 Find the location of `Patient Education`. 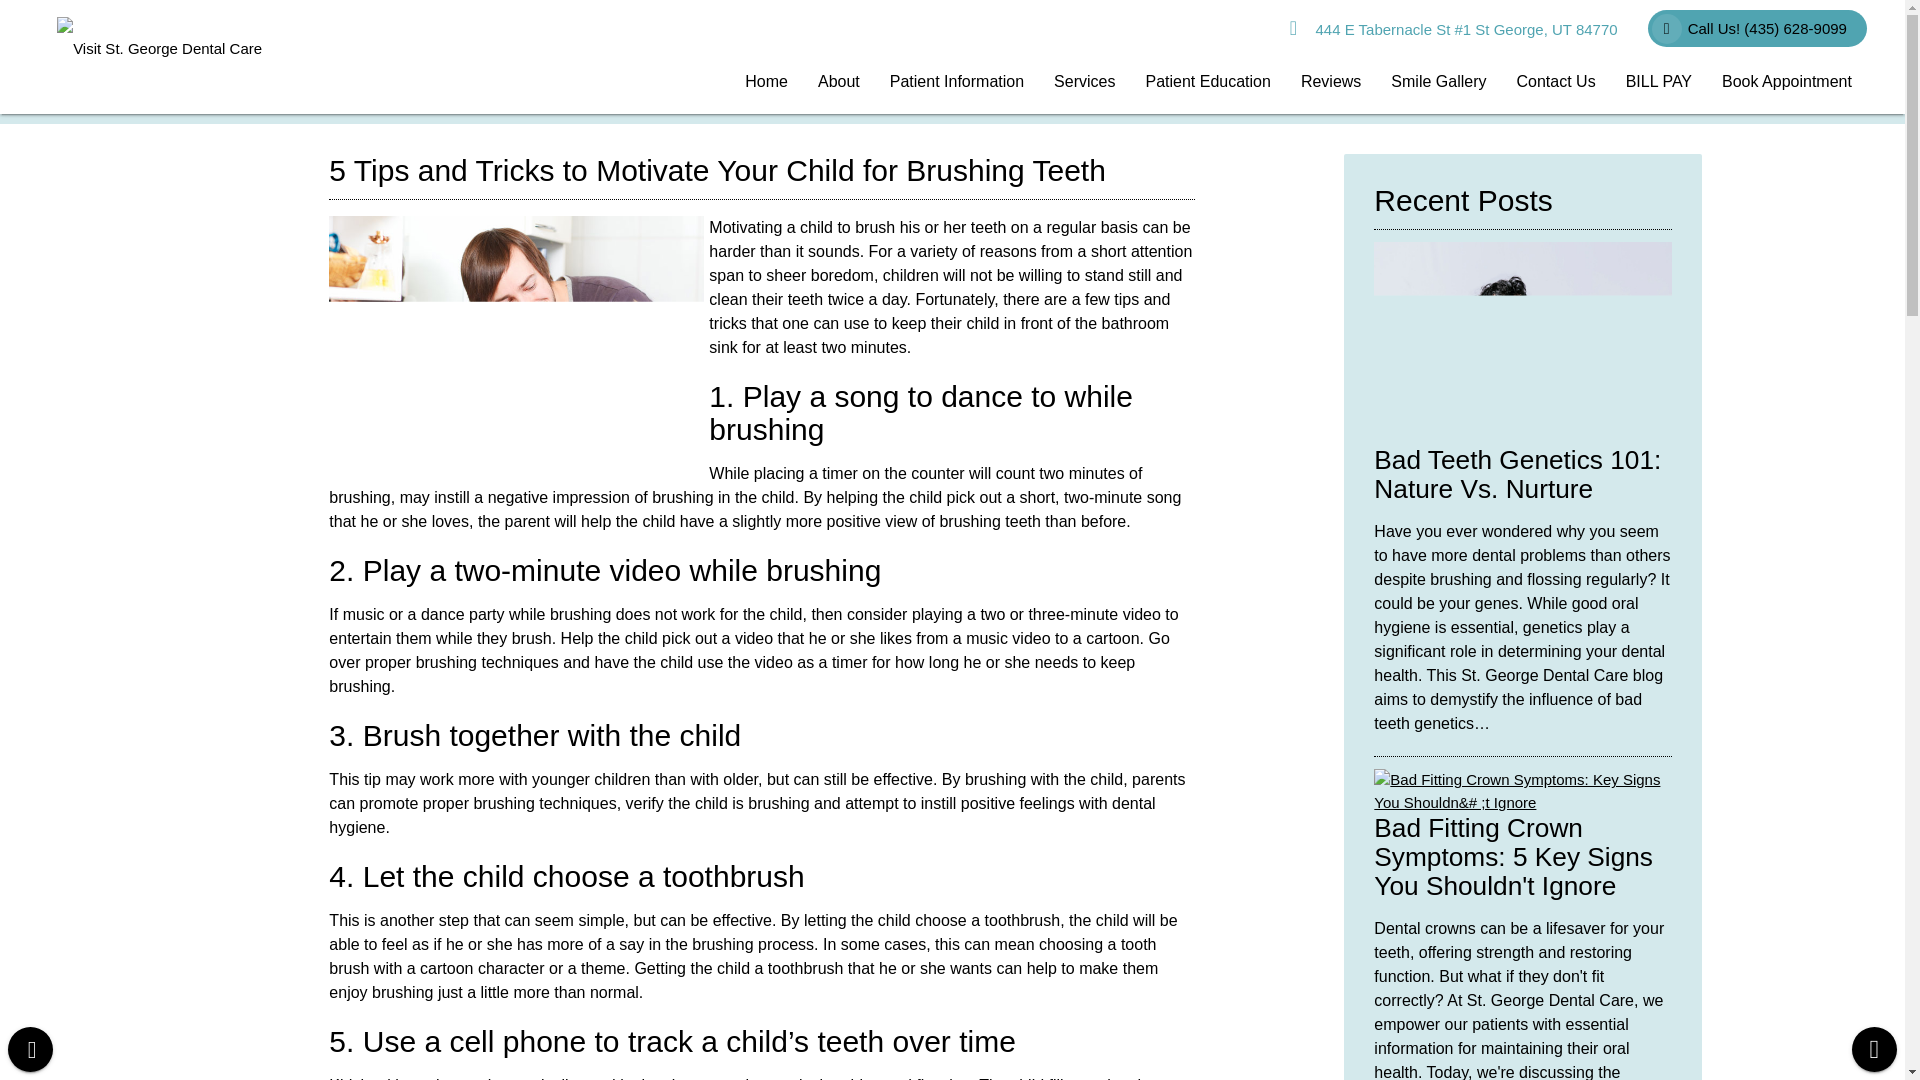

Patient Education is located at coordinates (1207, 82).